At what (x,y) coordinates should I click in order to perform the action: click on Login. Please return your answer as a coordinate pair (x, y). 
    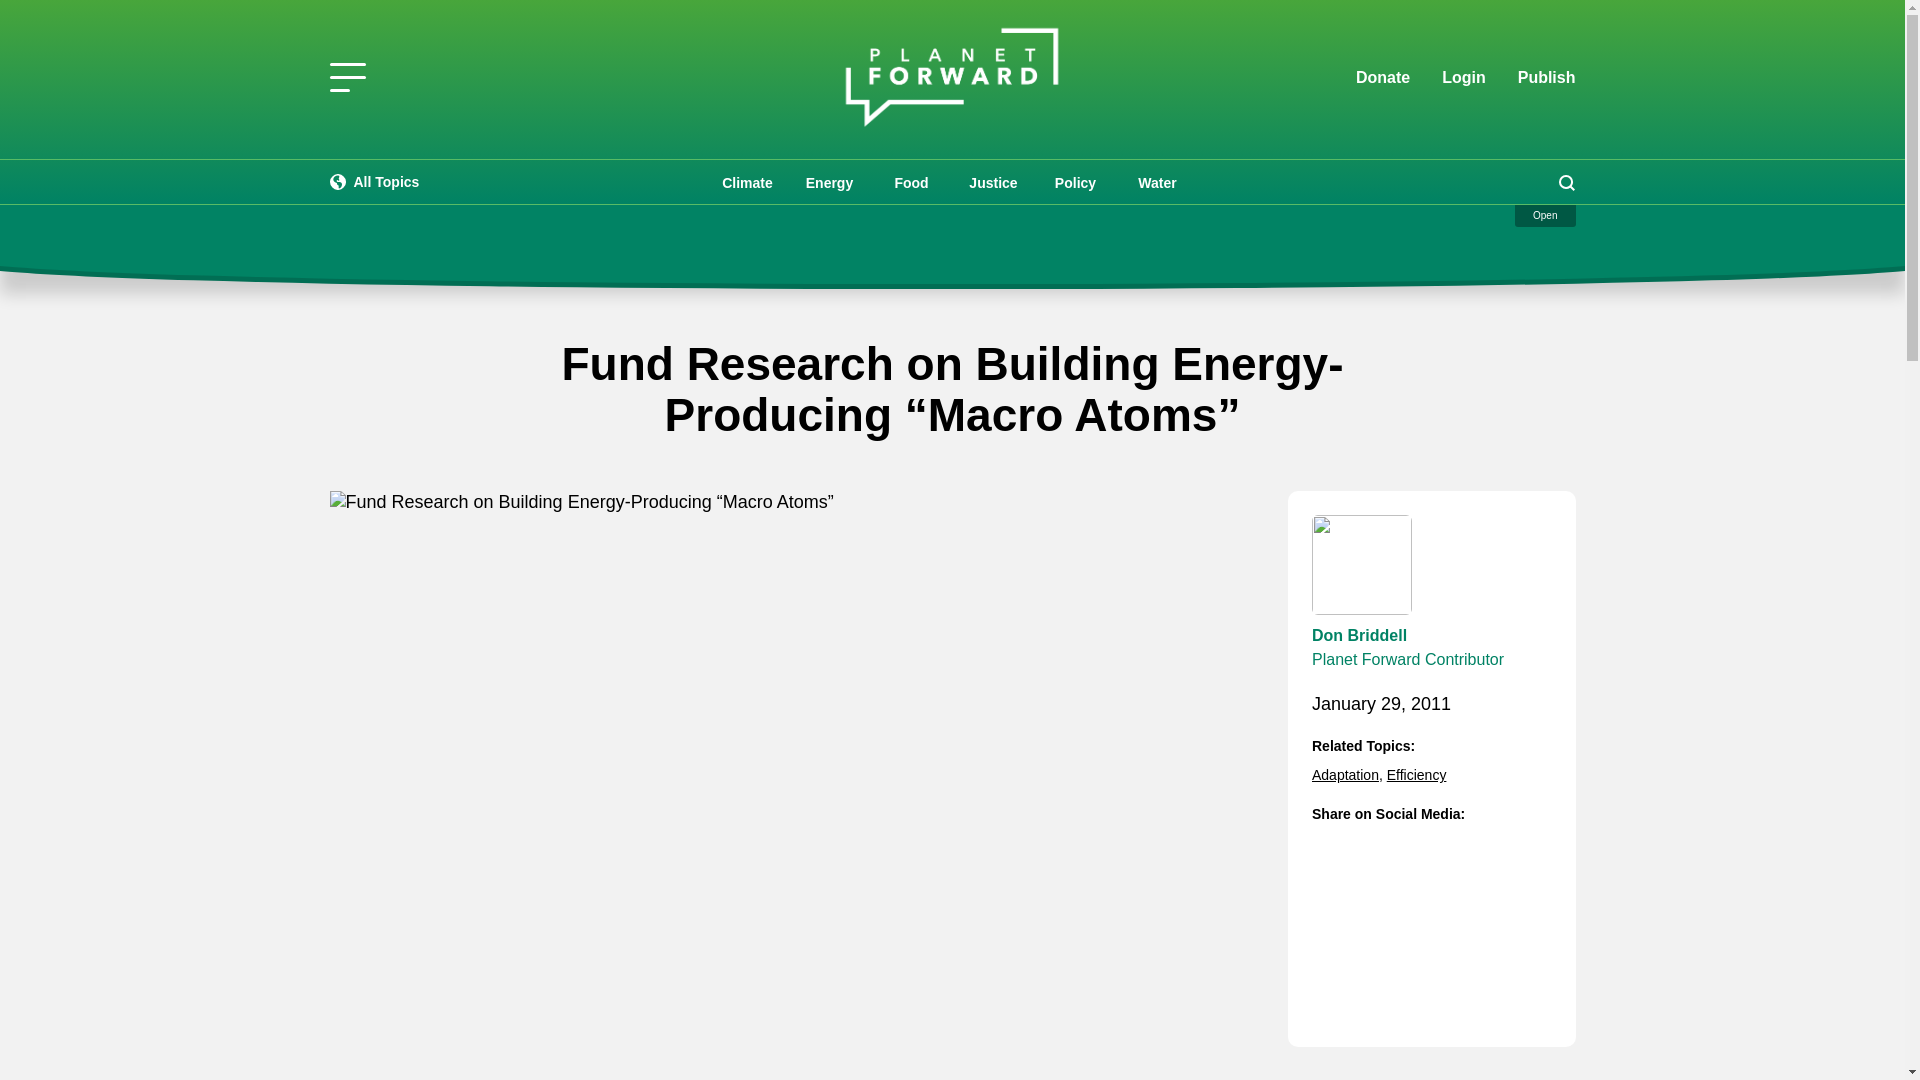
    Looking at the image, I should click on (1464, 78).